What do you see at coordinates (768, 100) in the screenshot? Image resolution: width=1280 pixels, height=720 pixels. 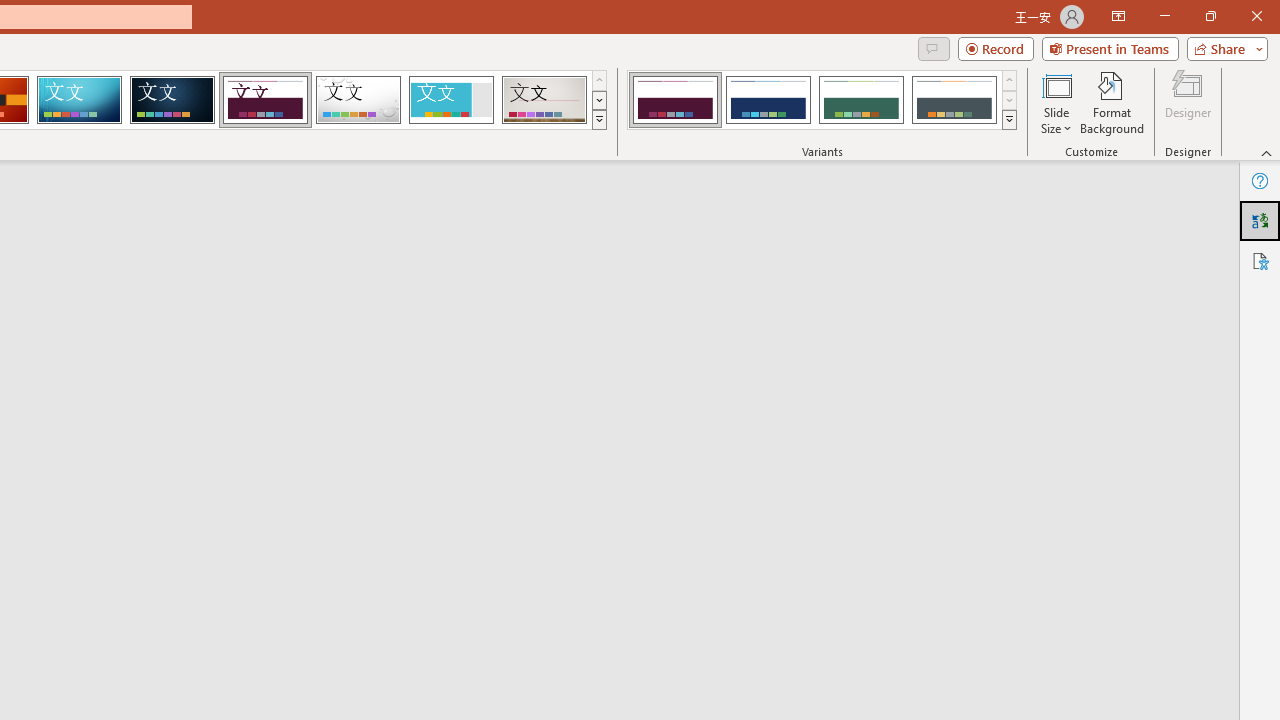 I see `Dividend Variant 2` at bounding box center [768, 100].